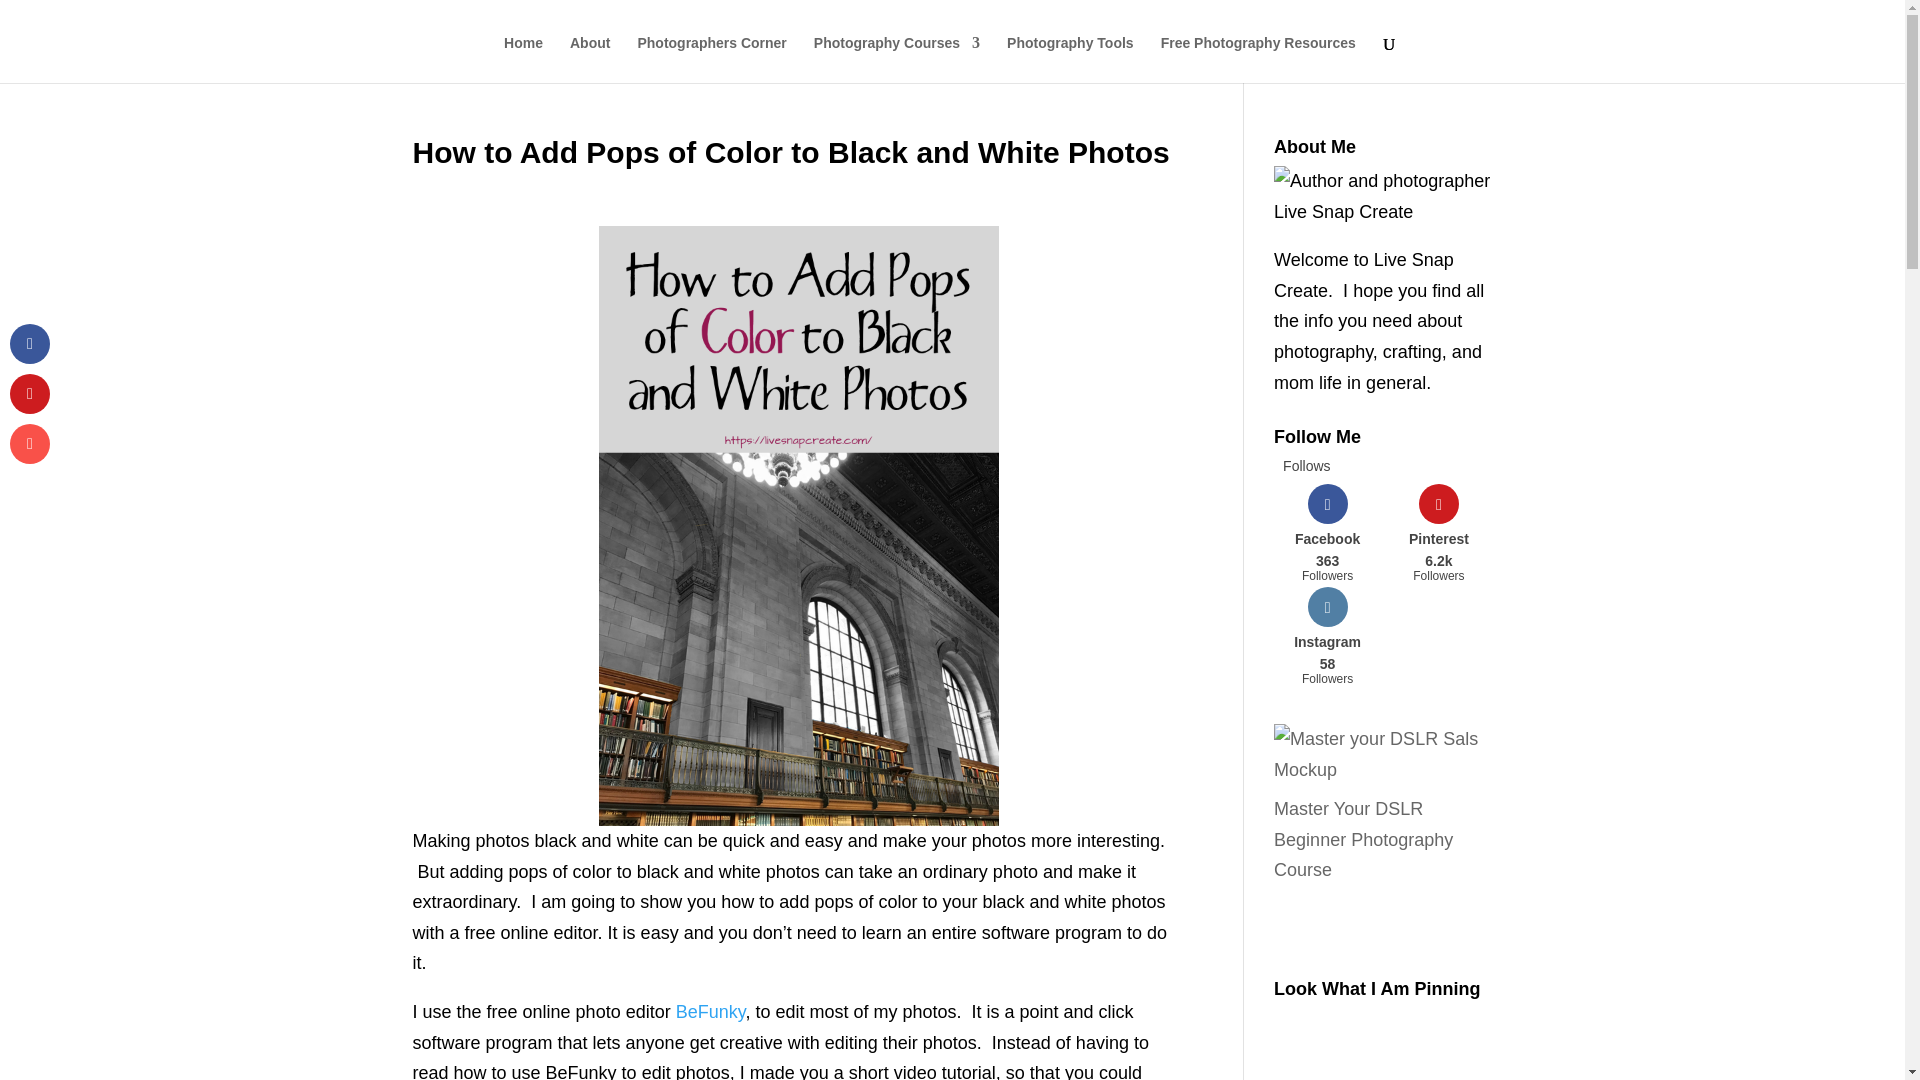  What do you see at coordinates (1364, 840) in the screenshot?
I see `Photography Tools` at bounding box center [1364, 840].